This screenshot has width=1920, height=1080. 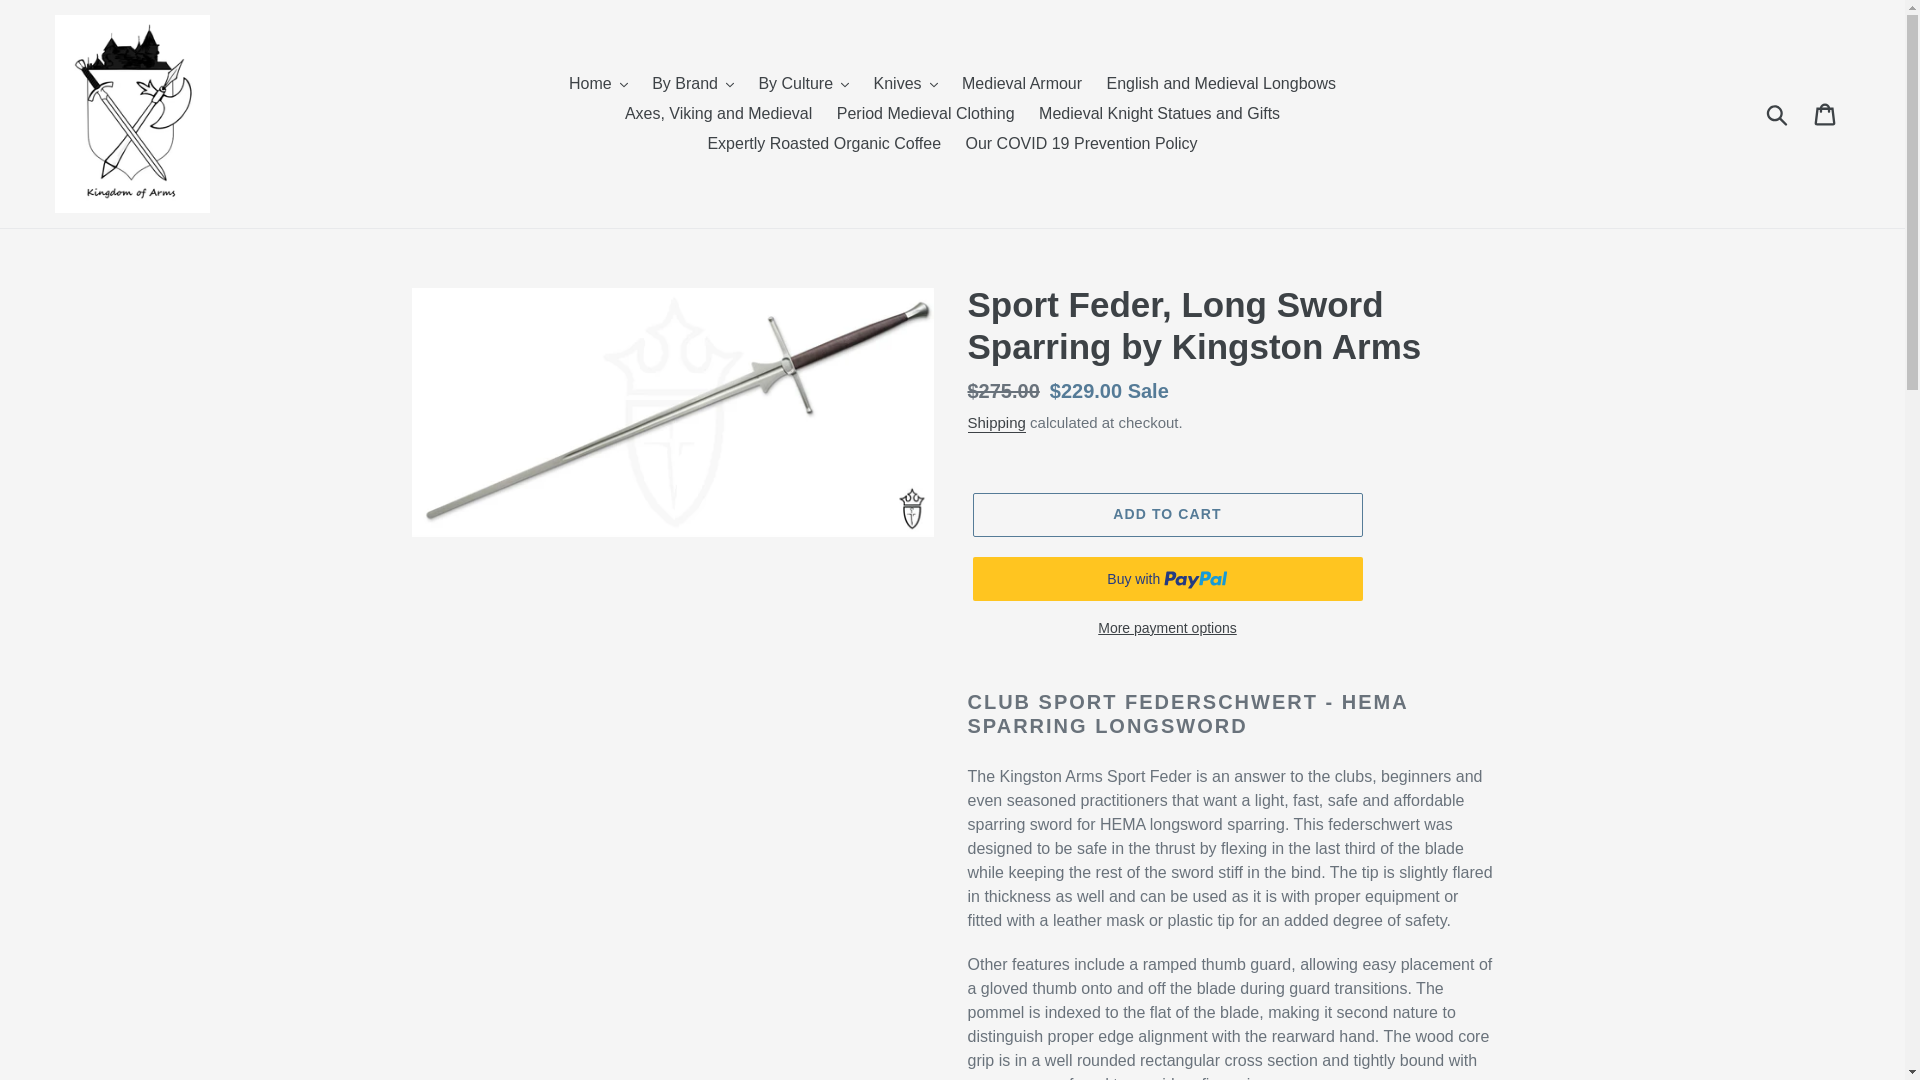 What do you see at coordinates (1220, 84) in the screenshot?
I see `English and Medieval Longbows` at bounding box center [1220, 84].